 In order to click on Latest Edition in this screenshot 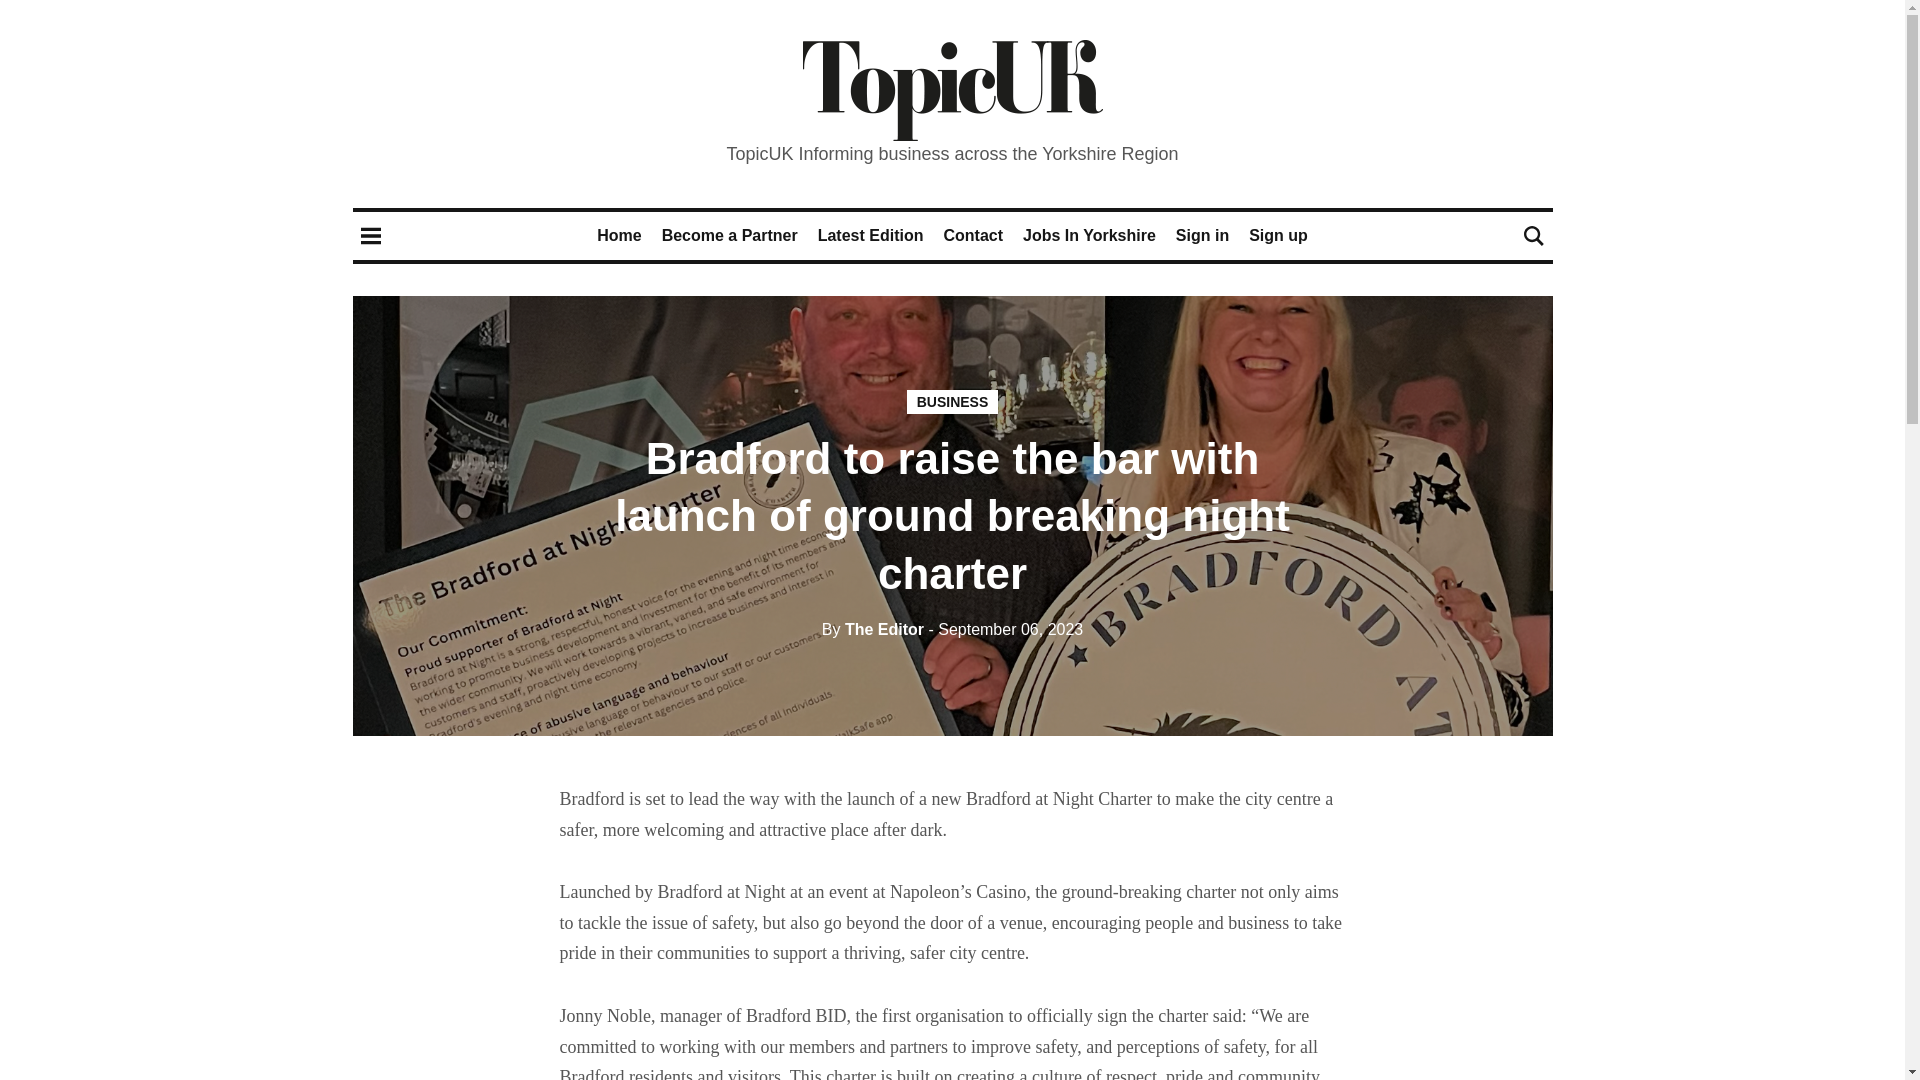, I will do `click(870, 235)`.